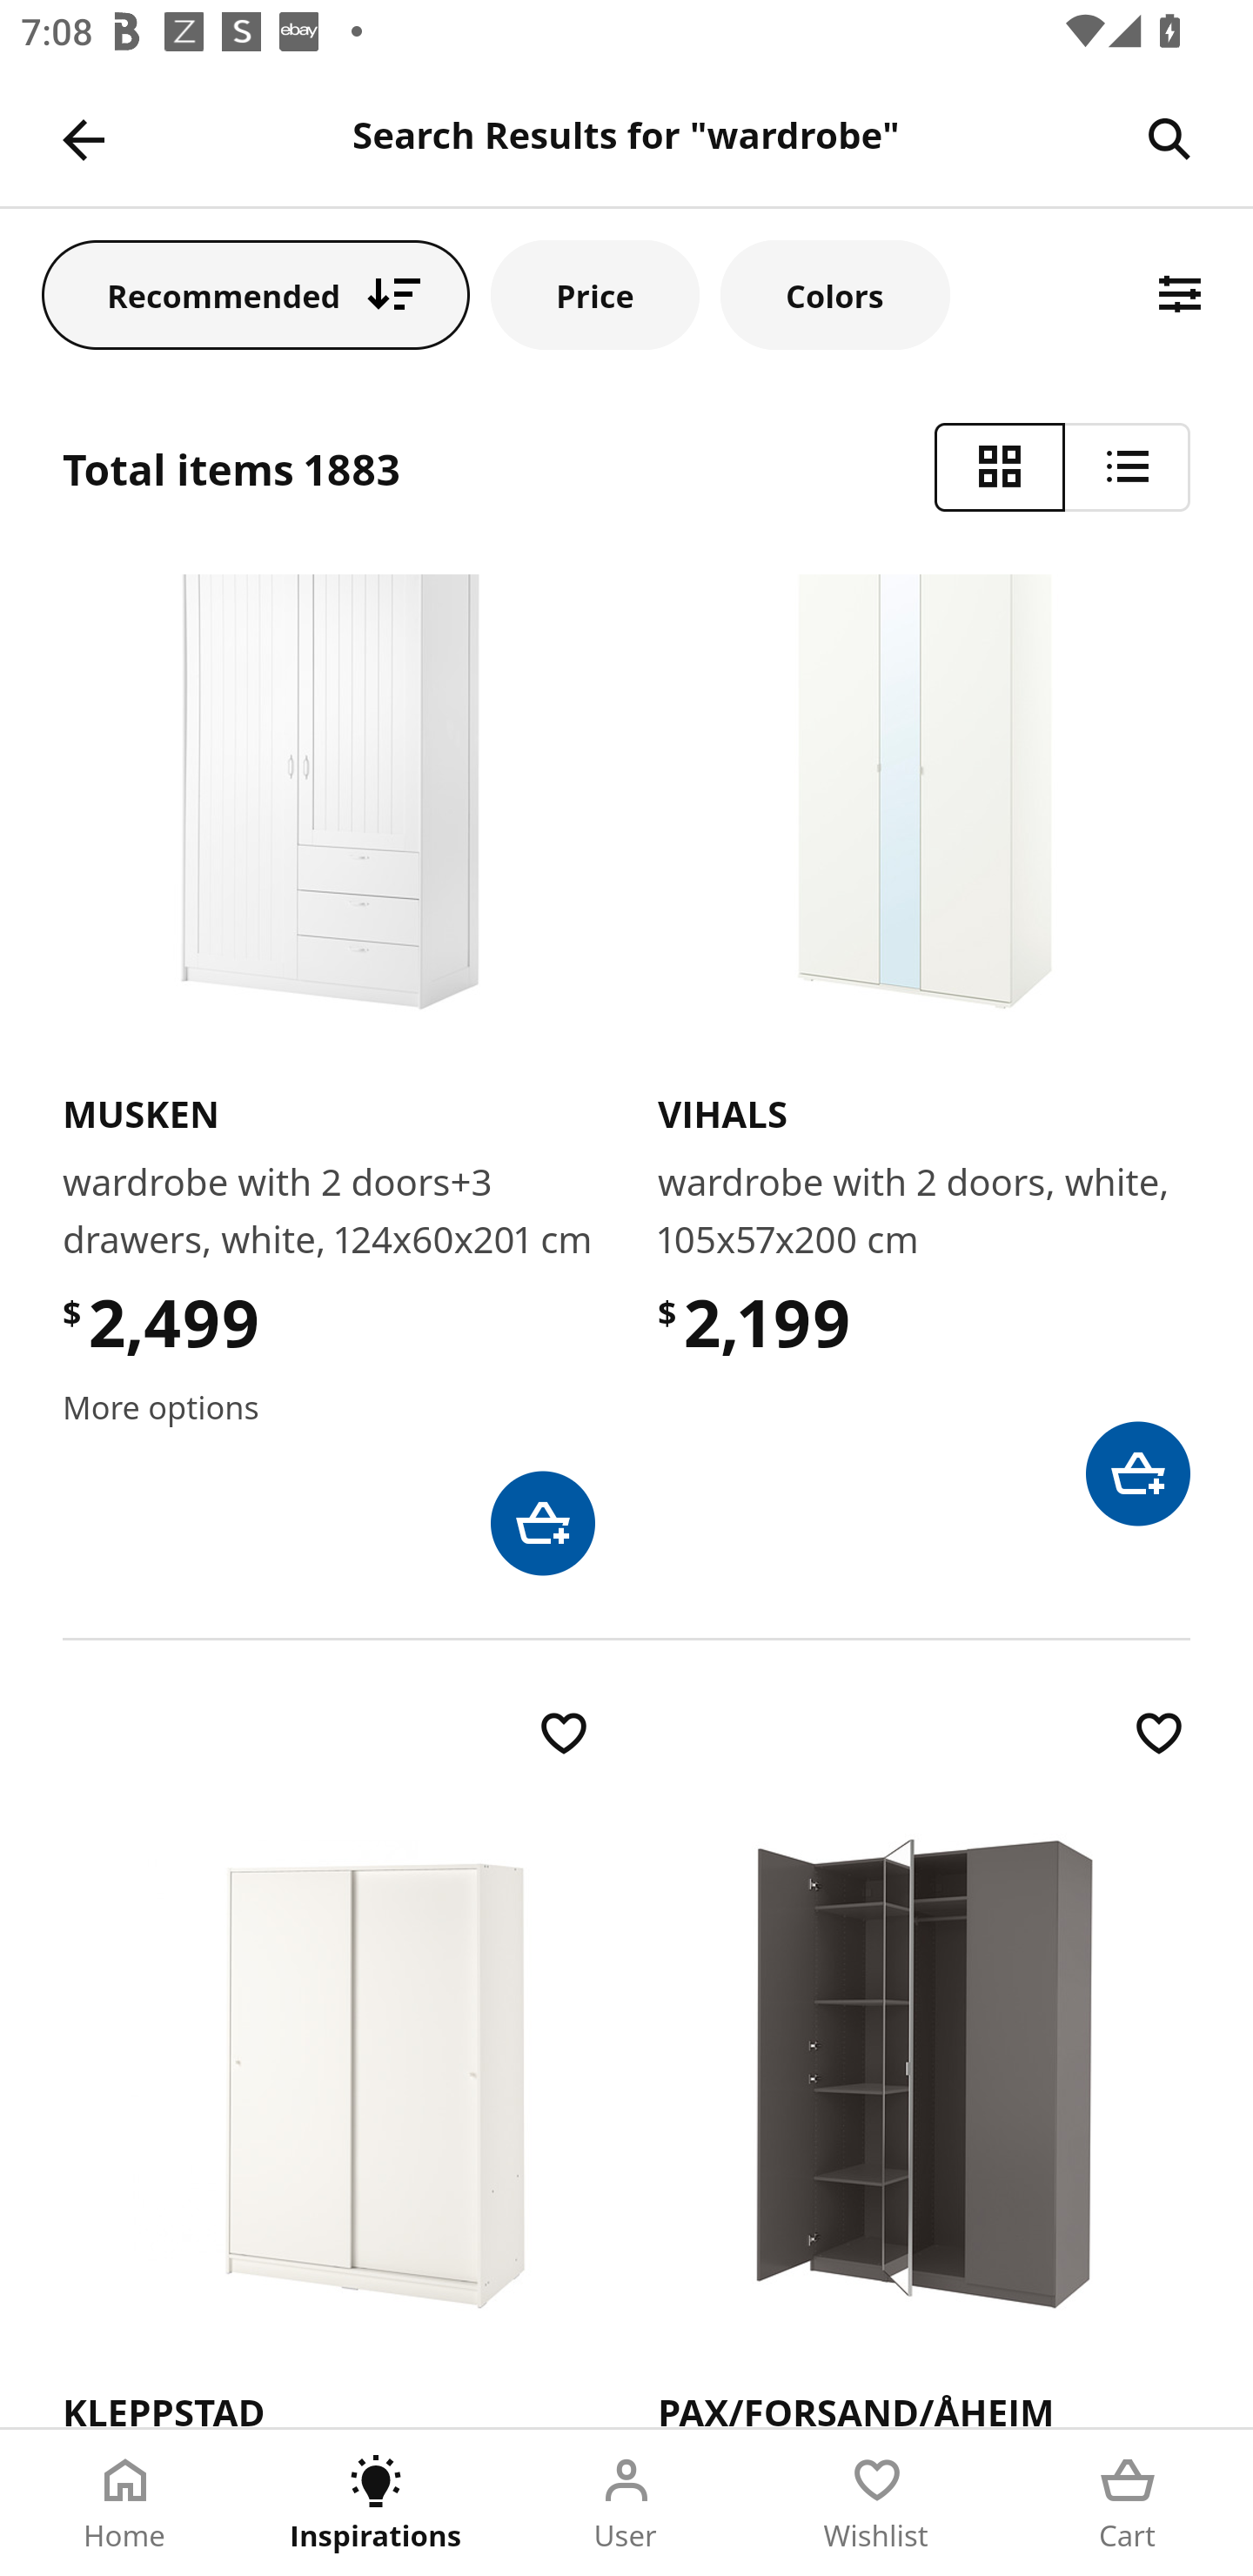 The height and width of the screenshot is (2576, 1253). Describe the element at coordinates (834, 294) in the screenshot. I see `Colors` at that location.